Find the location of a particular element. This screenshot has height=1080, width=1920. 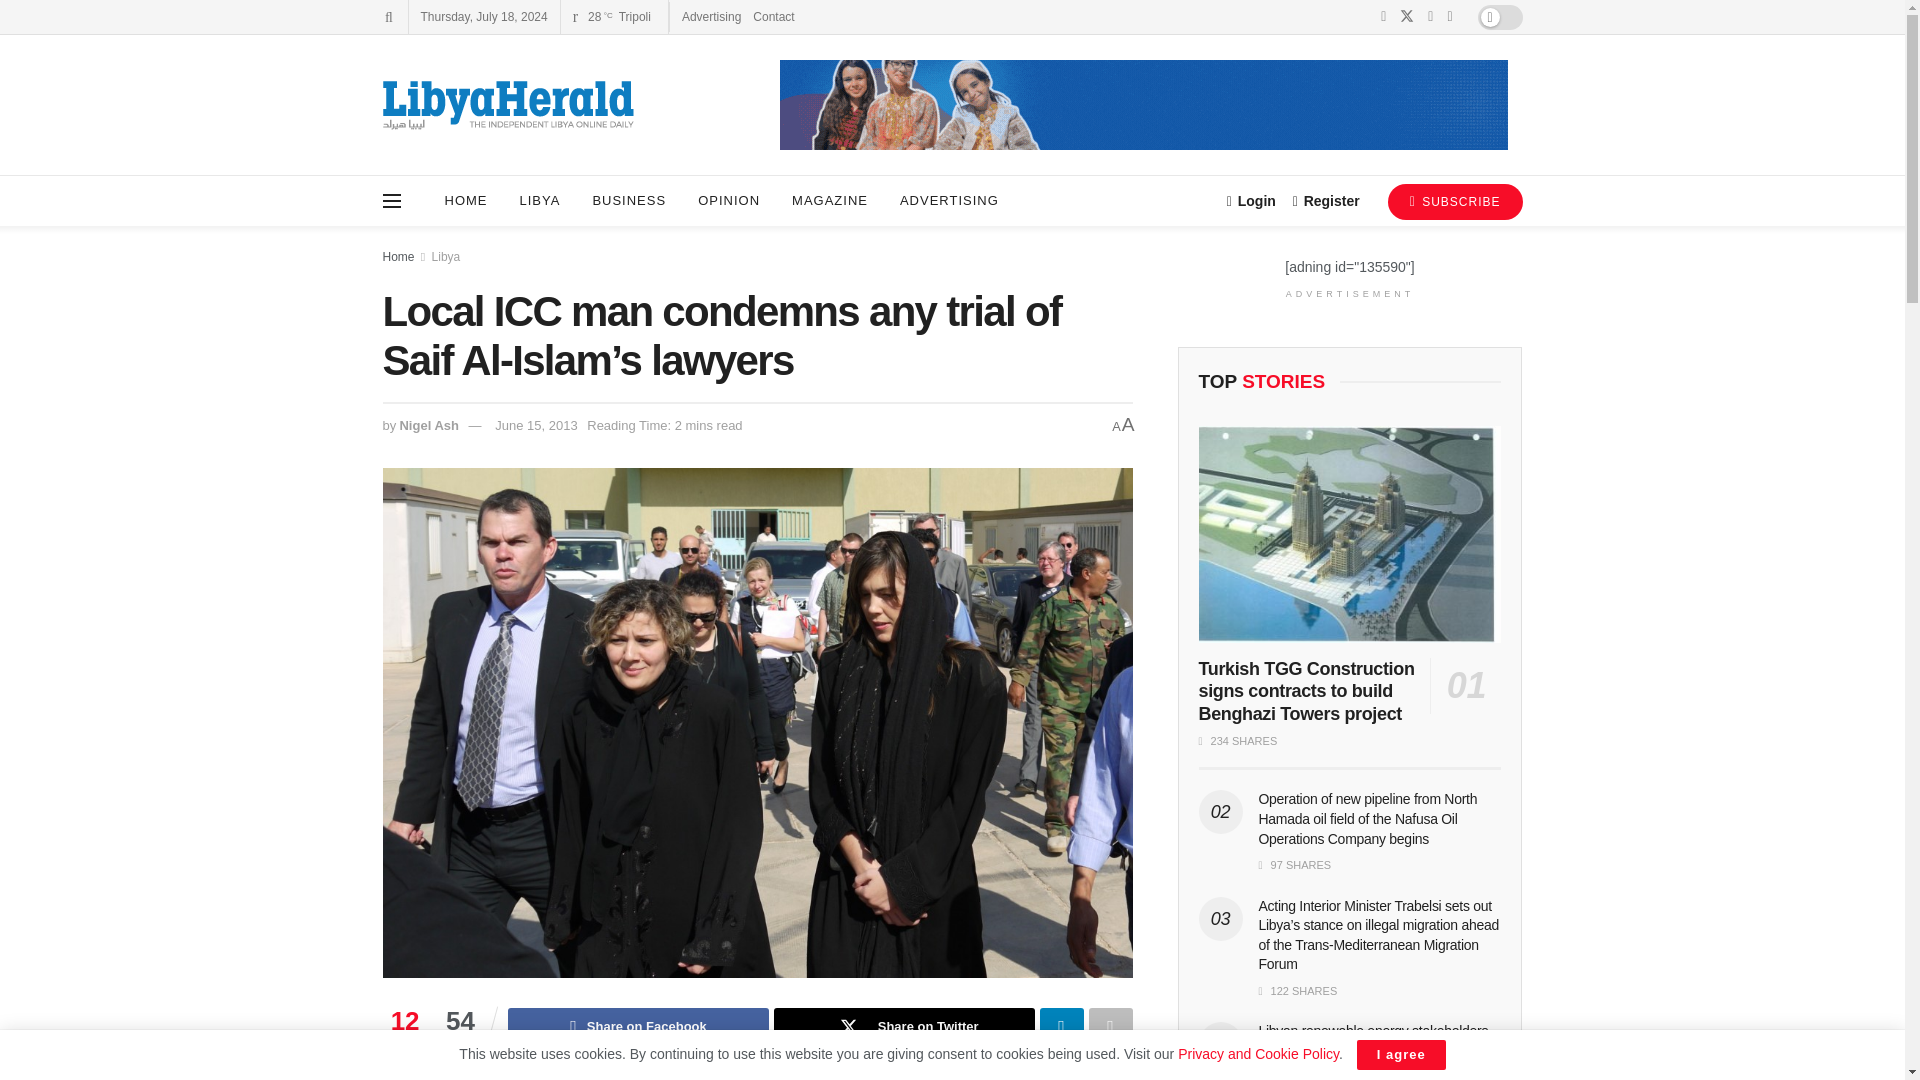

June 15, 2013 is located at coordinates (536, 425).